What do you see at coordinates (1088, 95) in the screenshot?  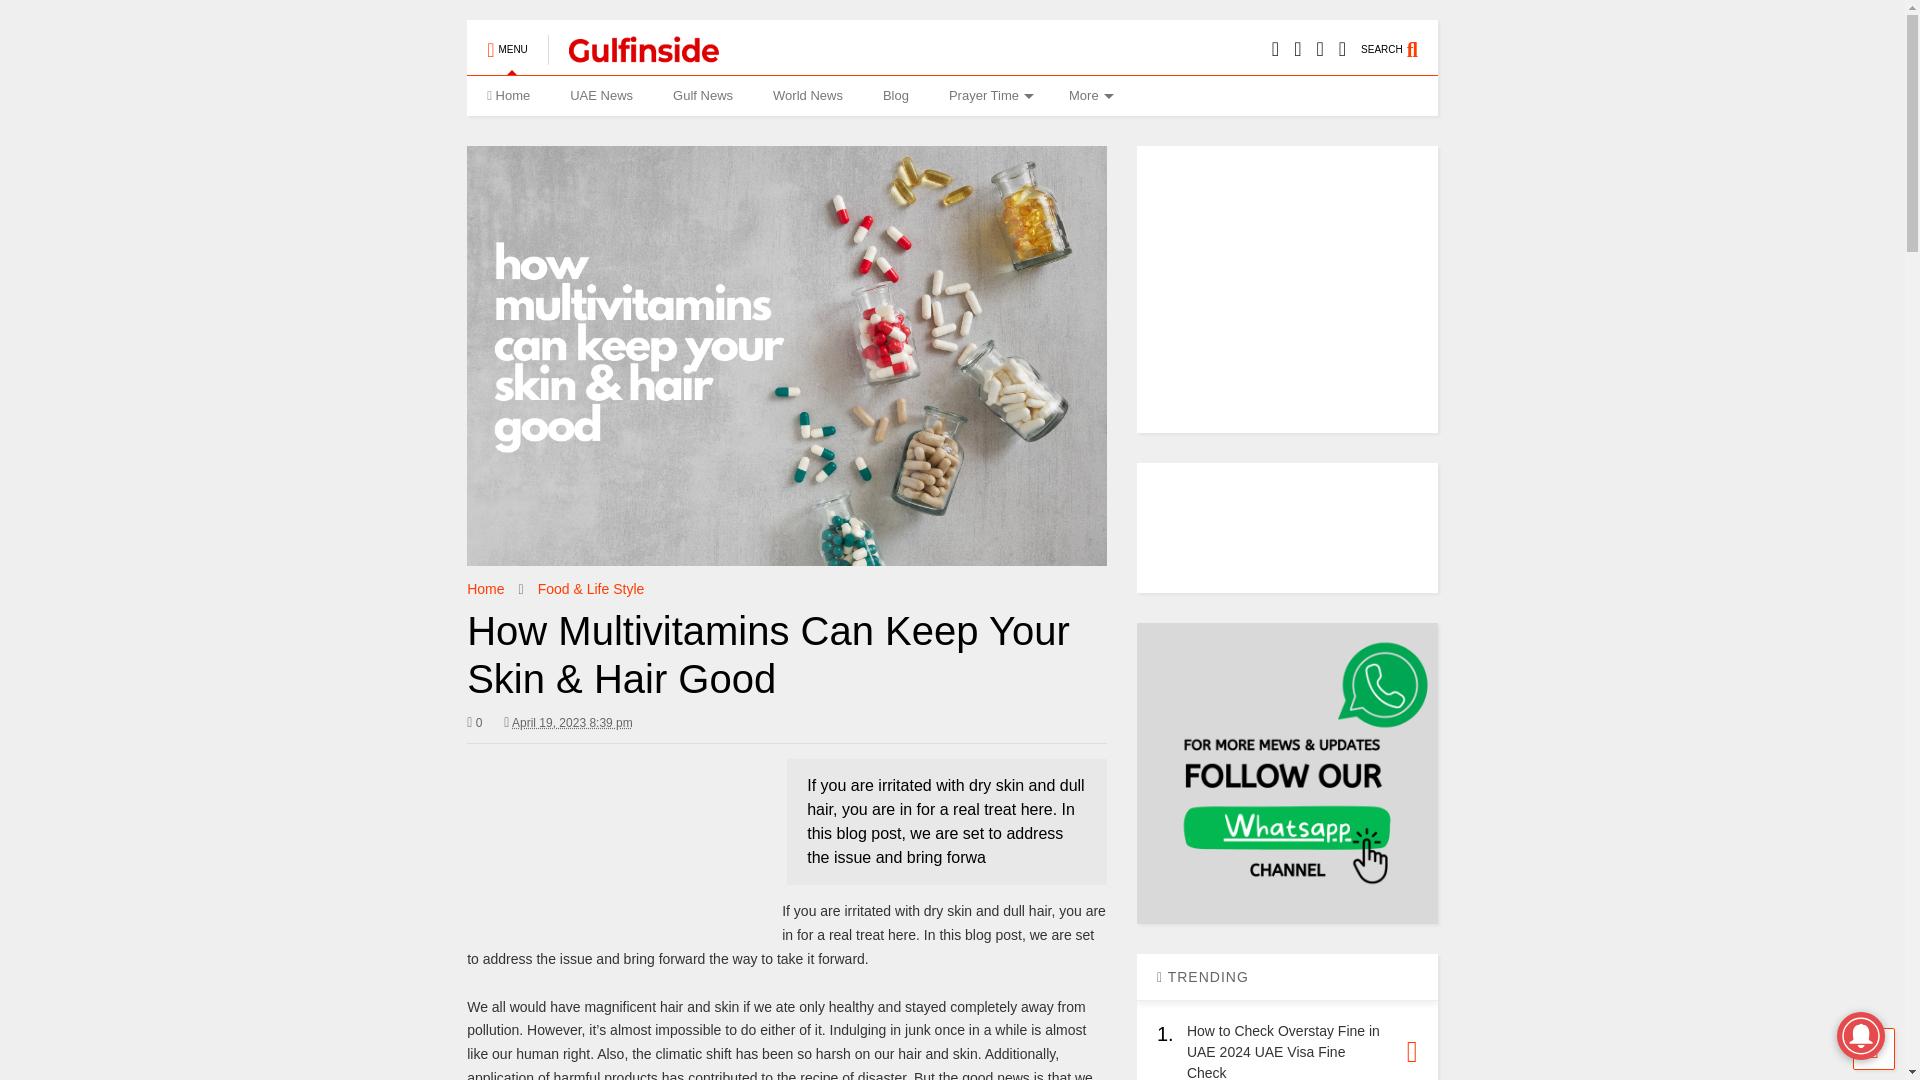 I see `More` at bounding box center [1088, 95].